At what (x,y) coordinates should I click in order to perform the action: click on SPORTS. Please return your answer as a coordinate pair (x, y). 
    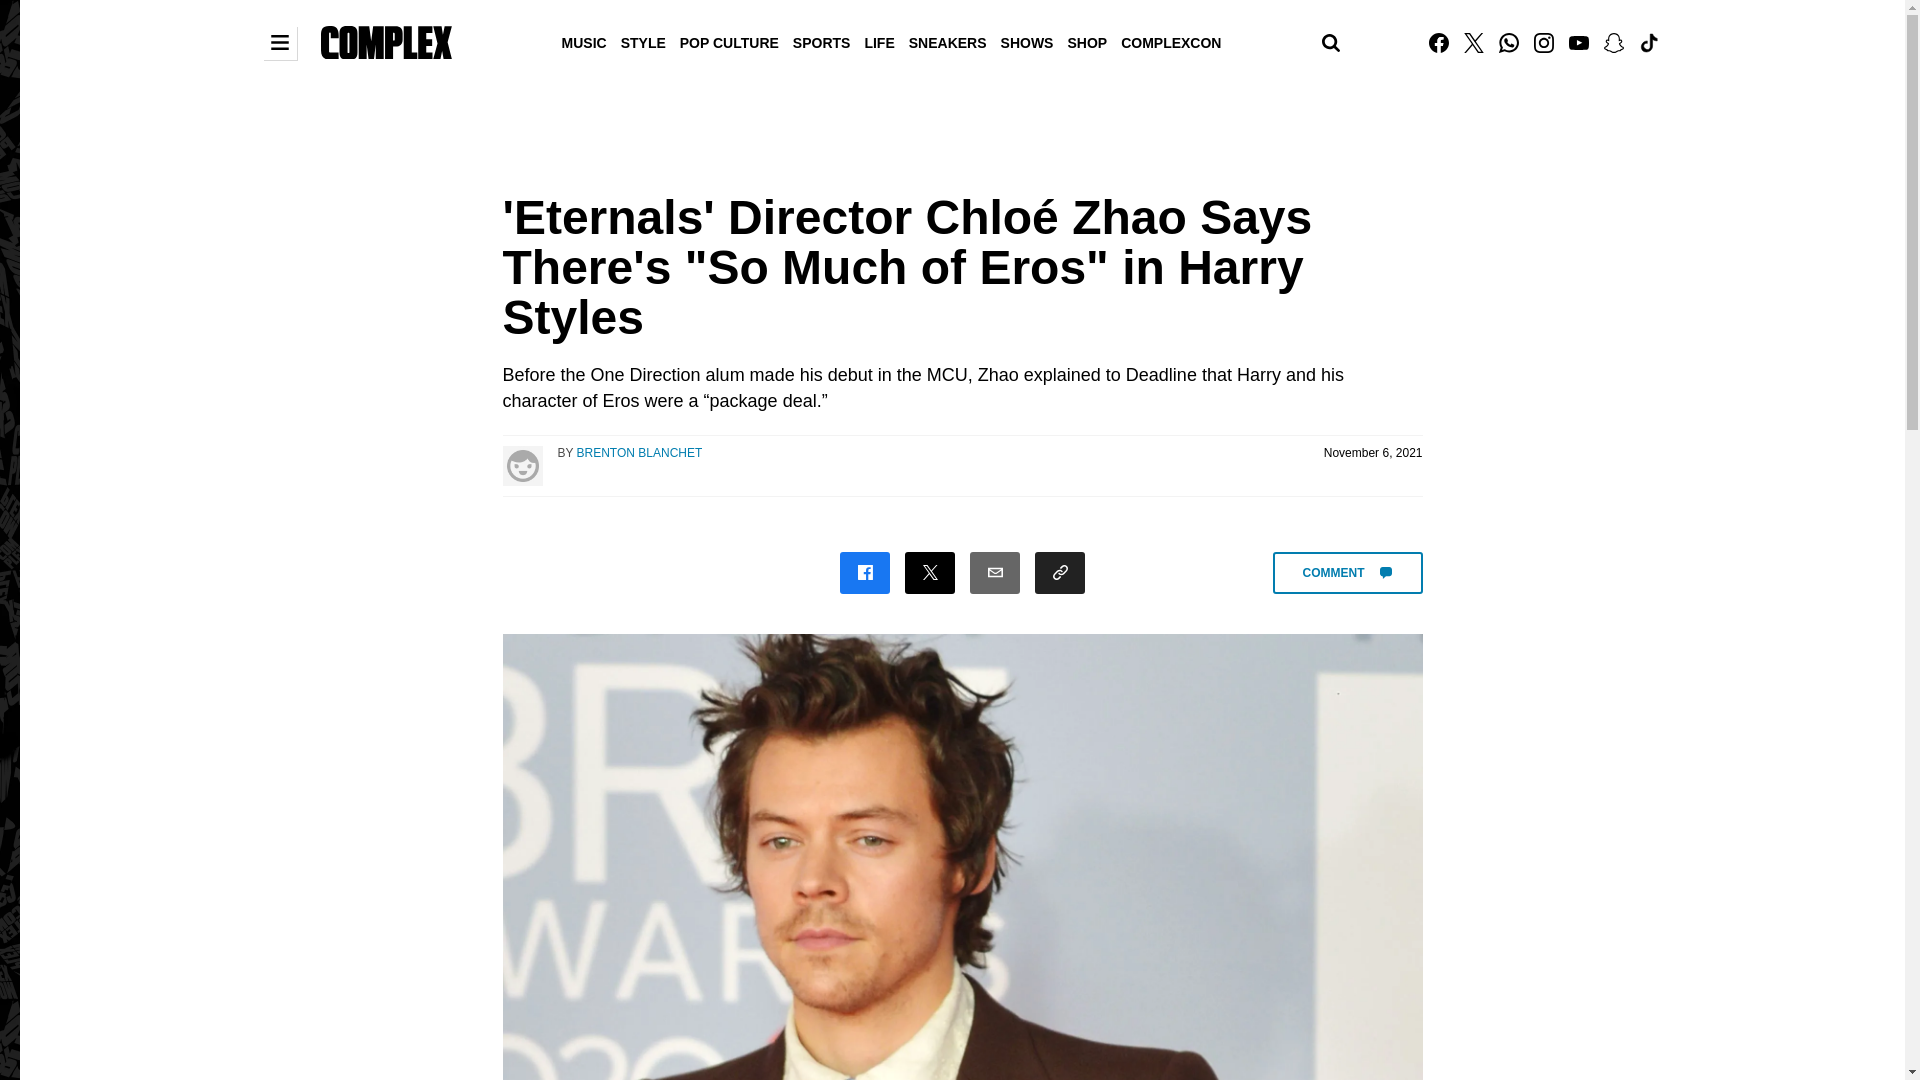
    Looking at the image, I should click on (822, 41).